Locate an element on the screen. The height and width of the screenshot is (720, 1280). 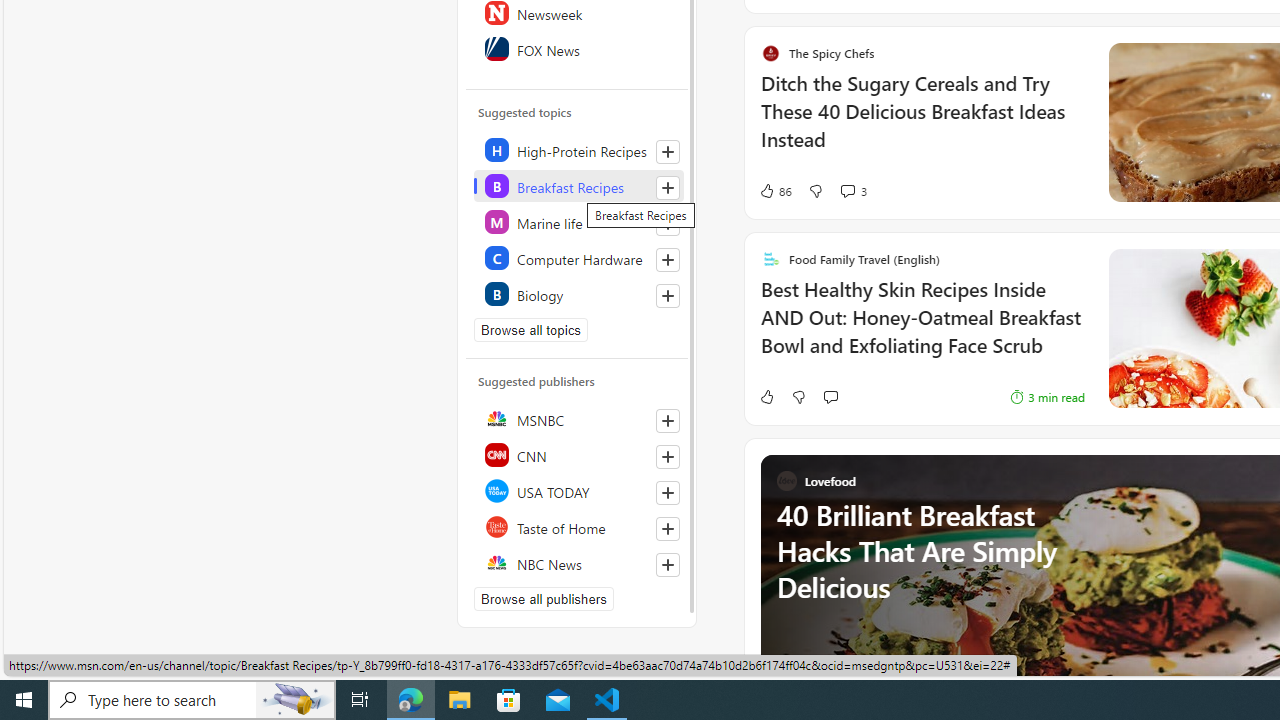
View comments 3 Comment is located at coordinates (847, 190).